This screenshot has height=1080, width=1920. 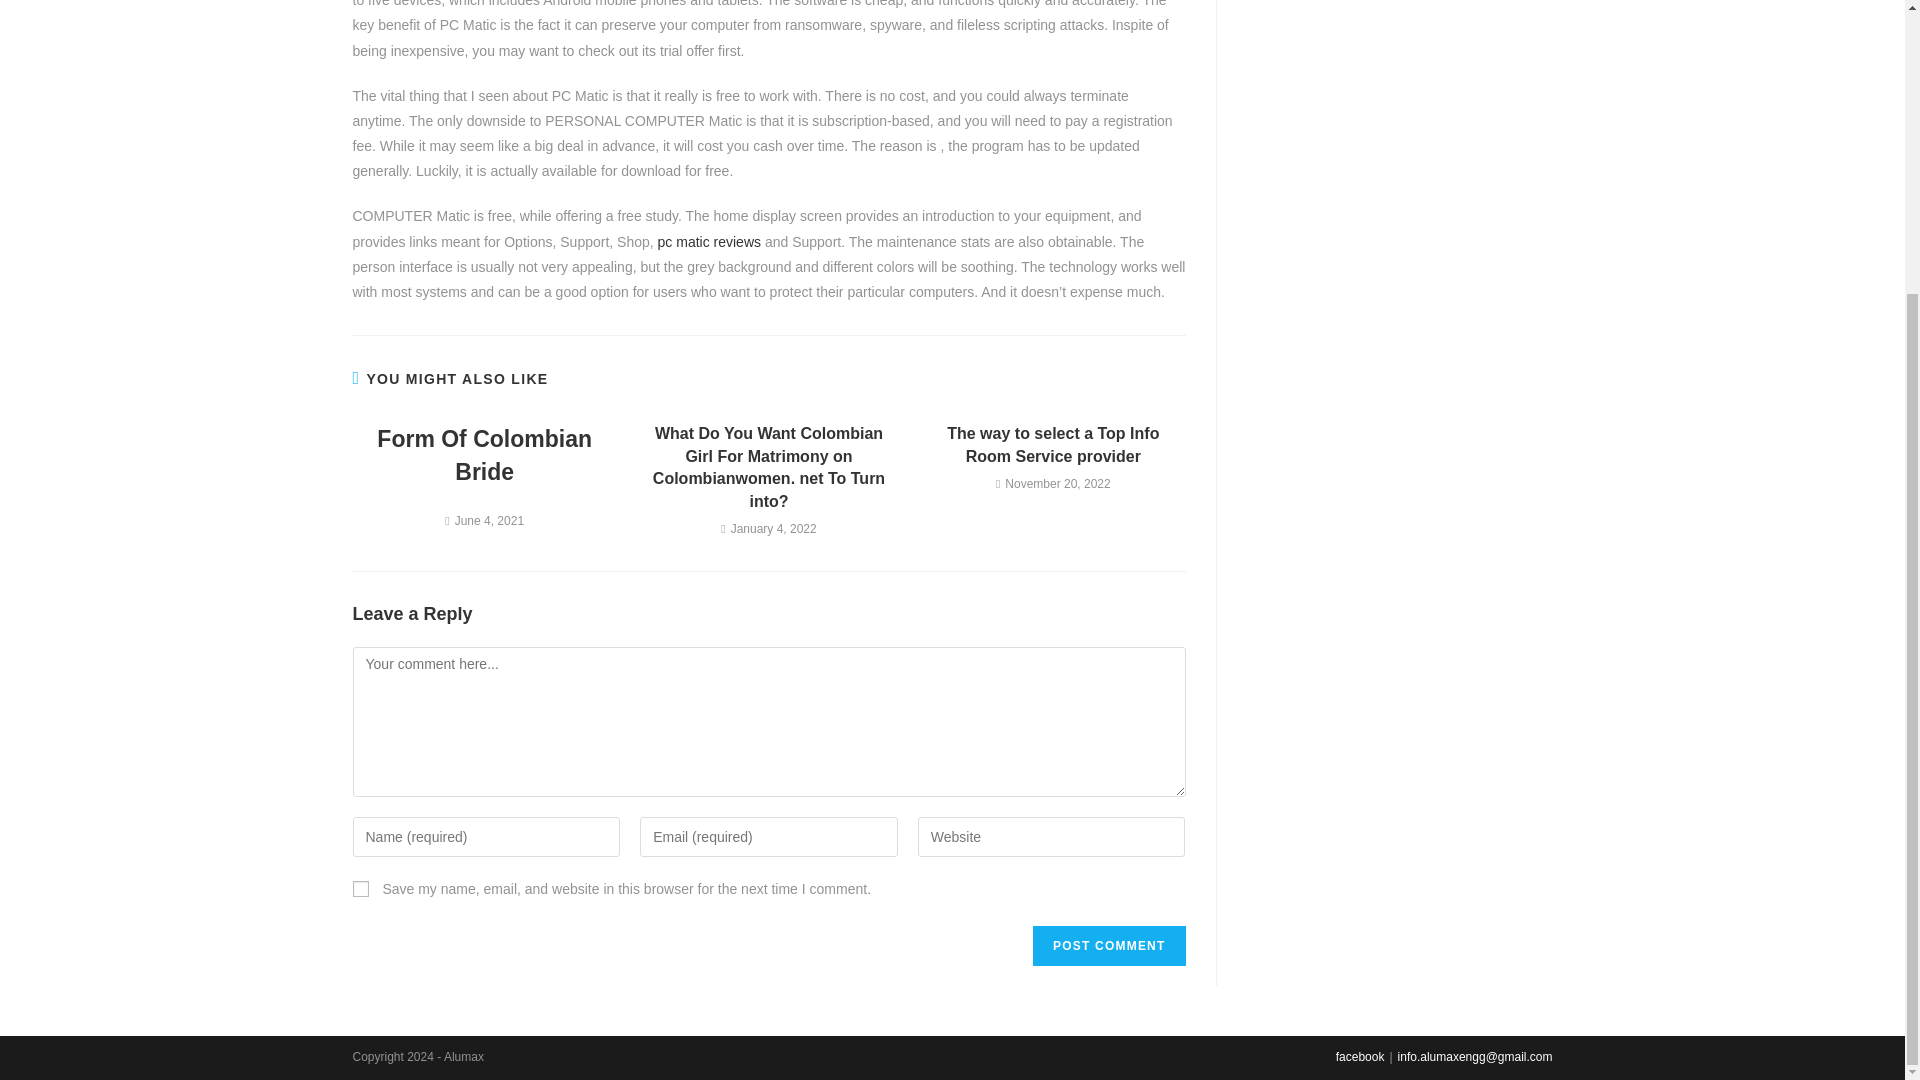 I want to click on Post Comment, so click(x=1108, y=945).